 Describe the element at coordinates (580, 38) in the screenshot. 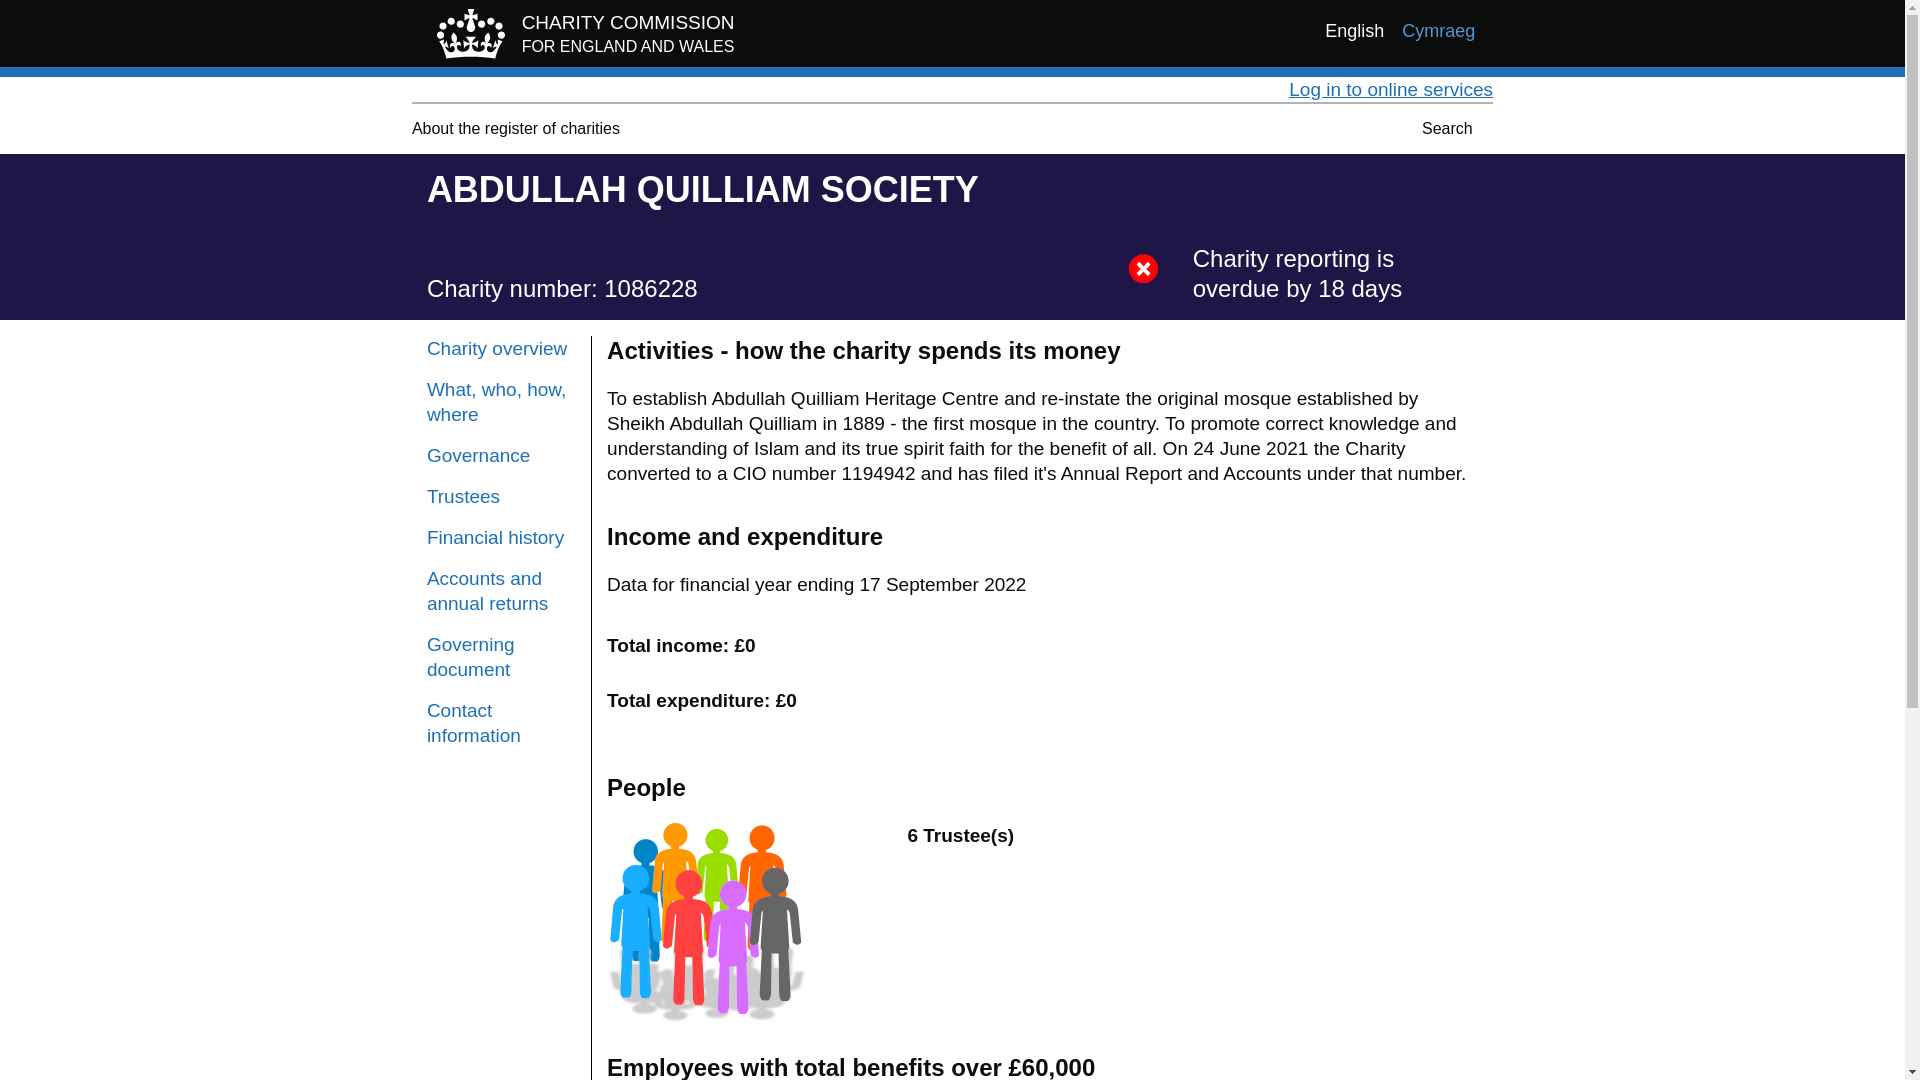

I see `Governance` at that location.